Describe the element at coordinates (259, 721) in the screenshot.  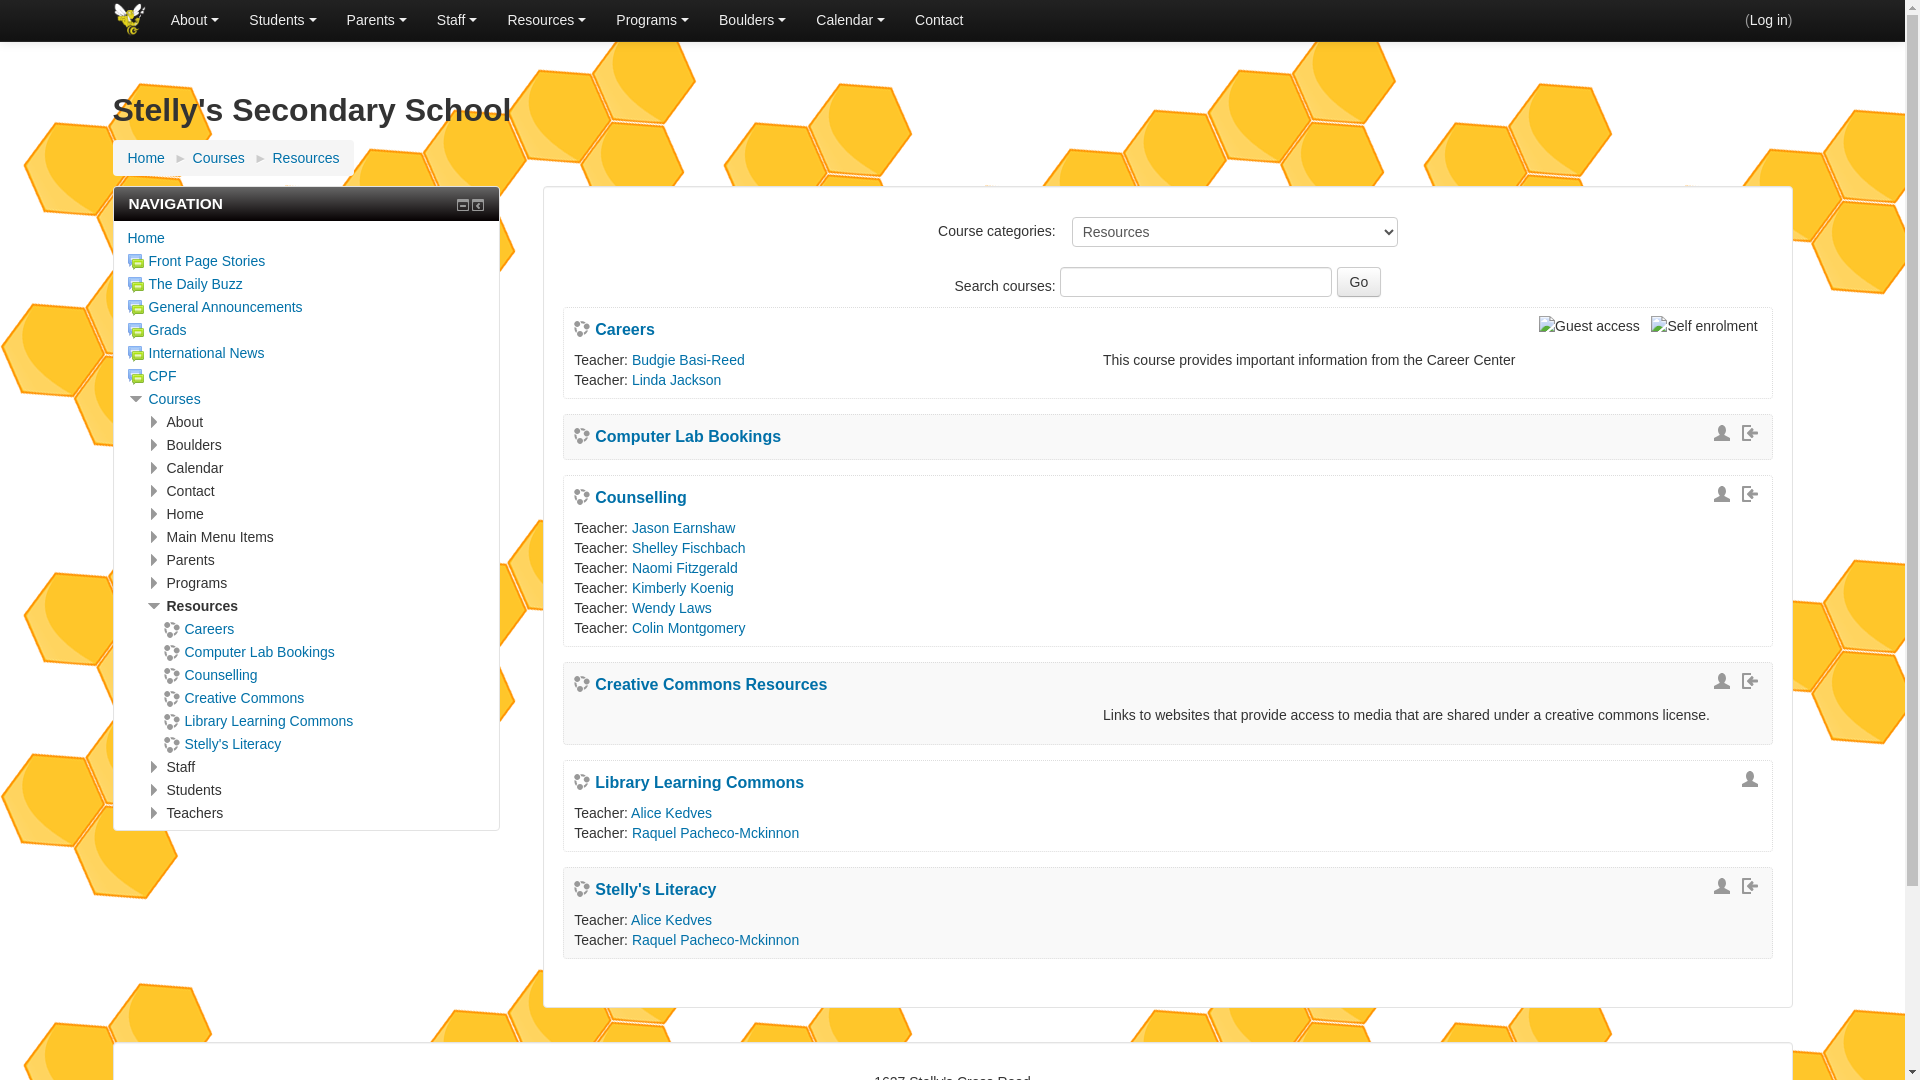
I see `Library Learning Commons` at that location.